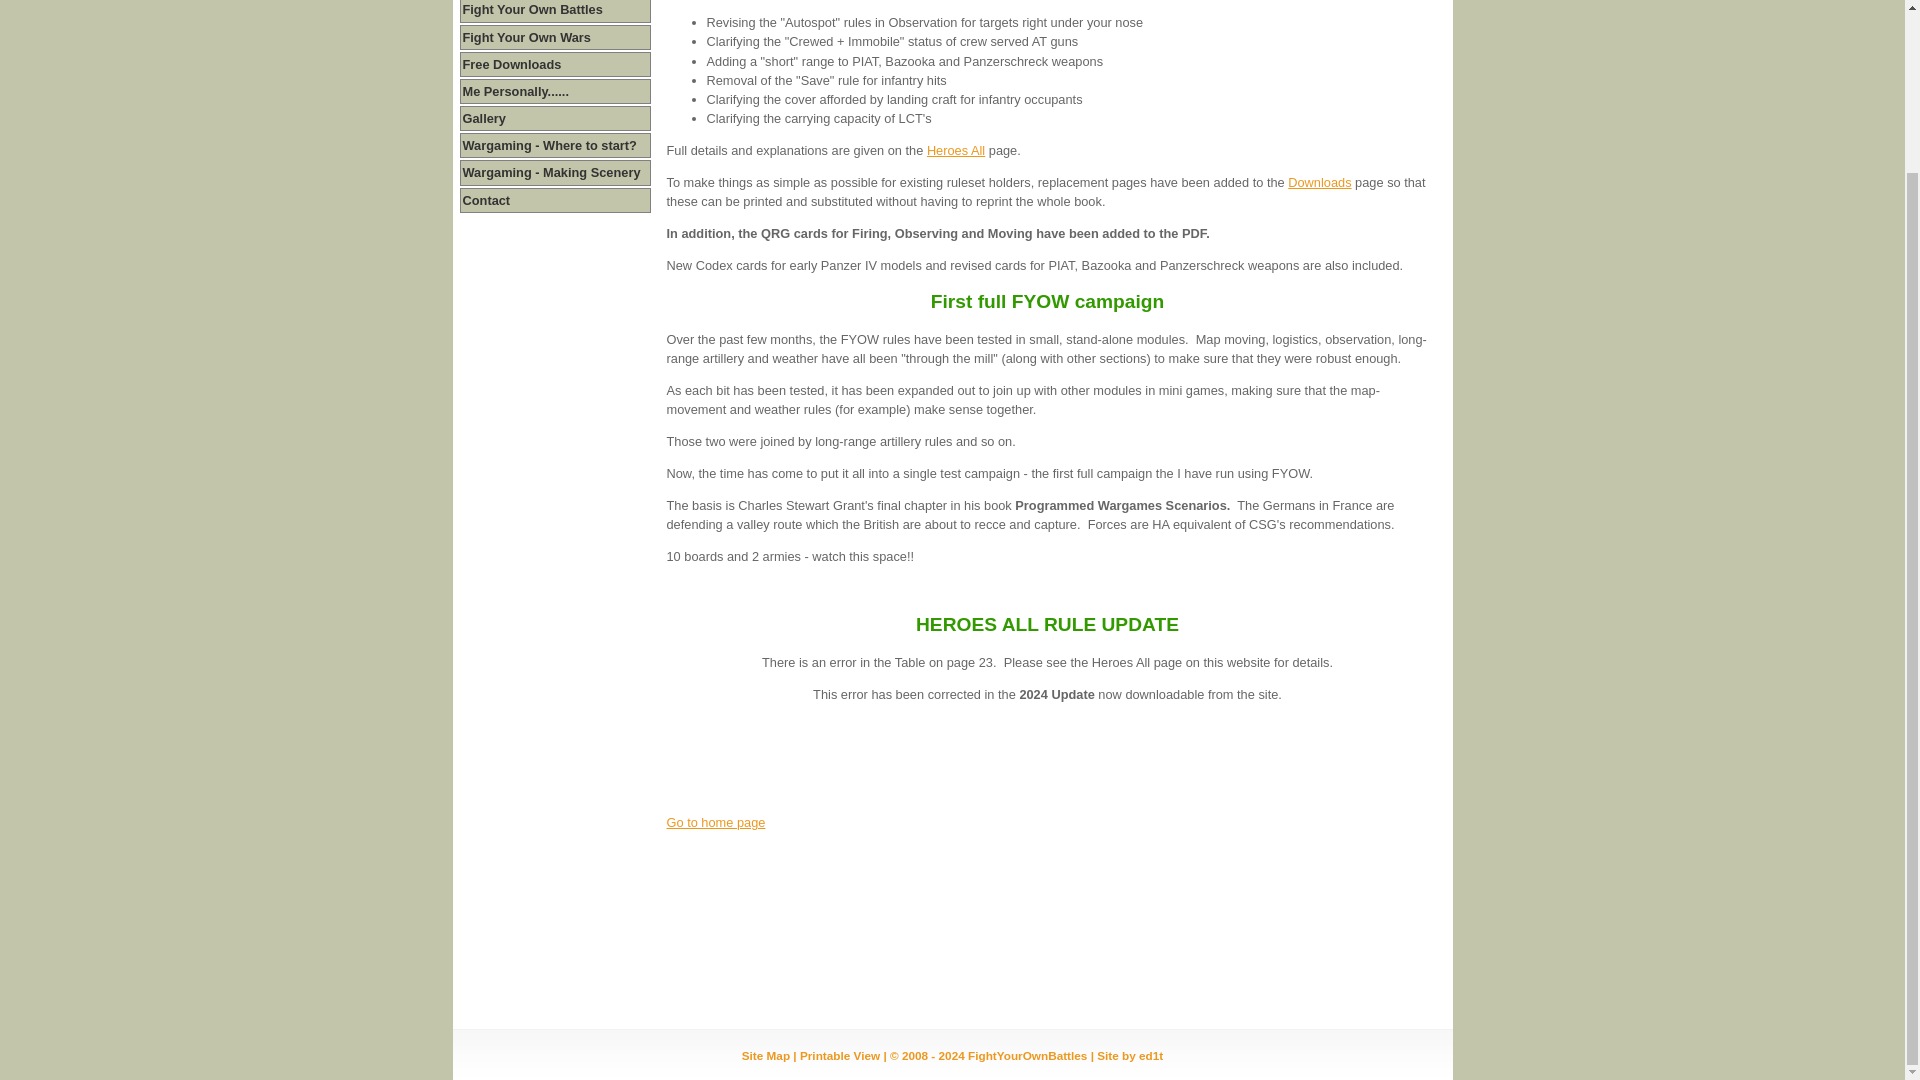 This screenshot has height=1080, width=1920. What do you see at coordinates (550, 172) in the screenshot?
I see `Wargaming - Making Scenery` at bounding box center [550, 172].